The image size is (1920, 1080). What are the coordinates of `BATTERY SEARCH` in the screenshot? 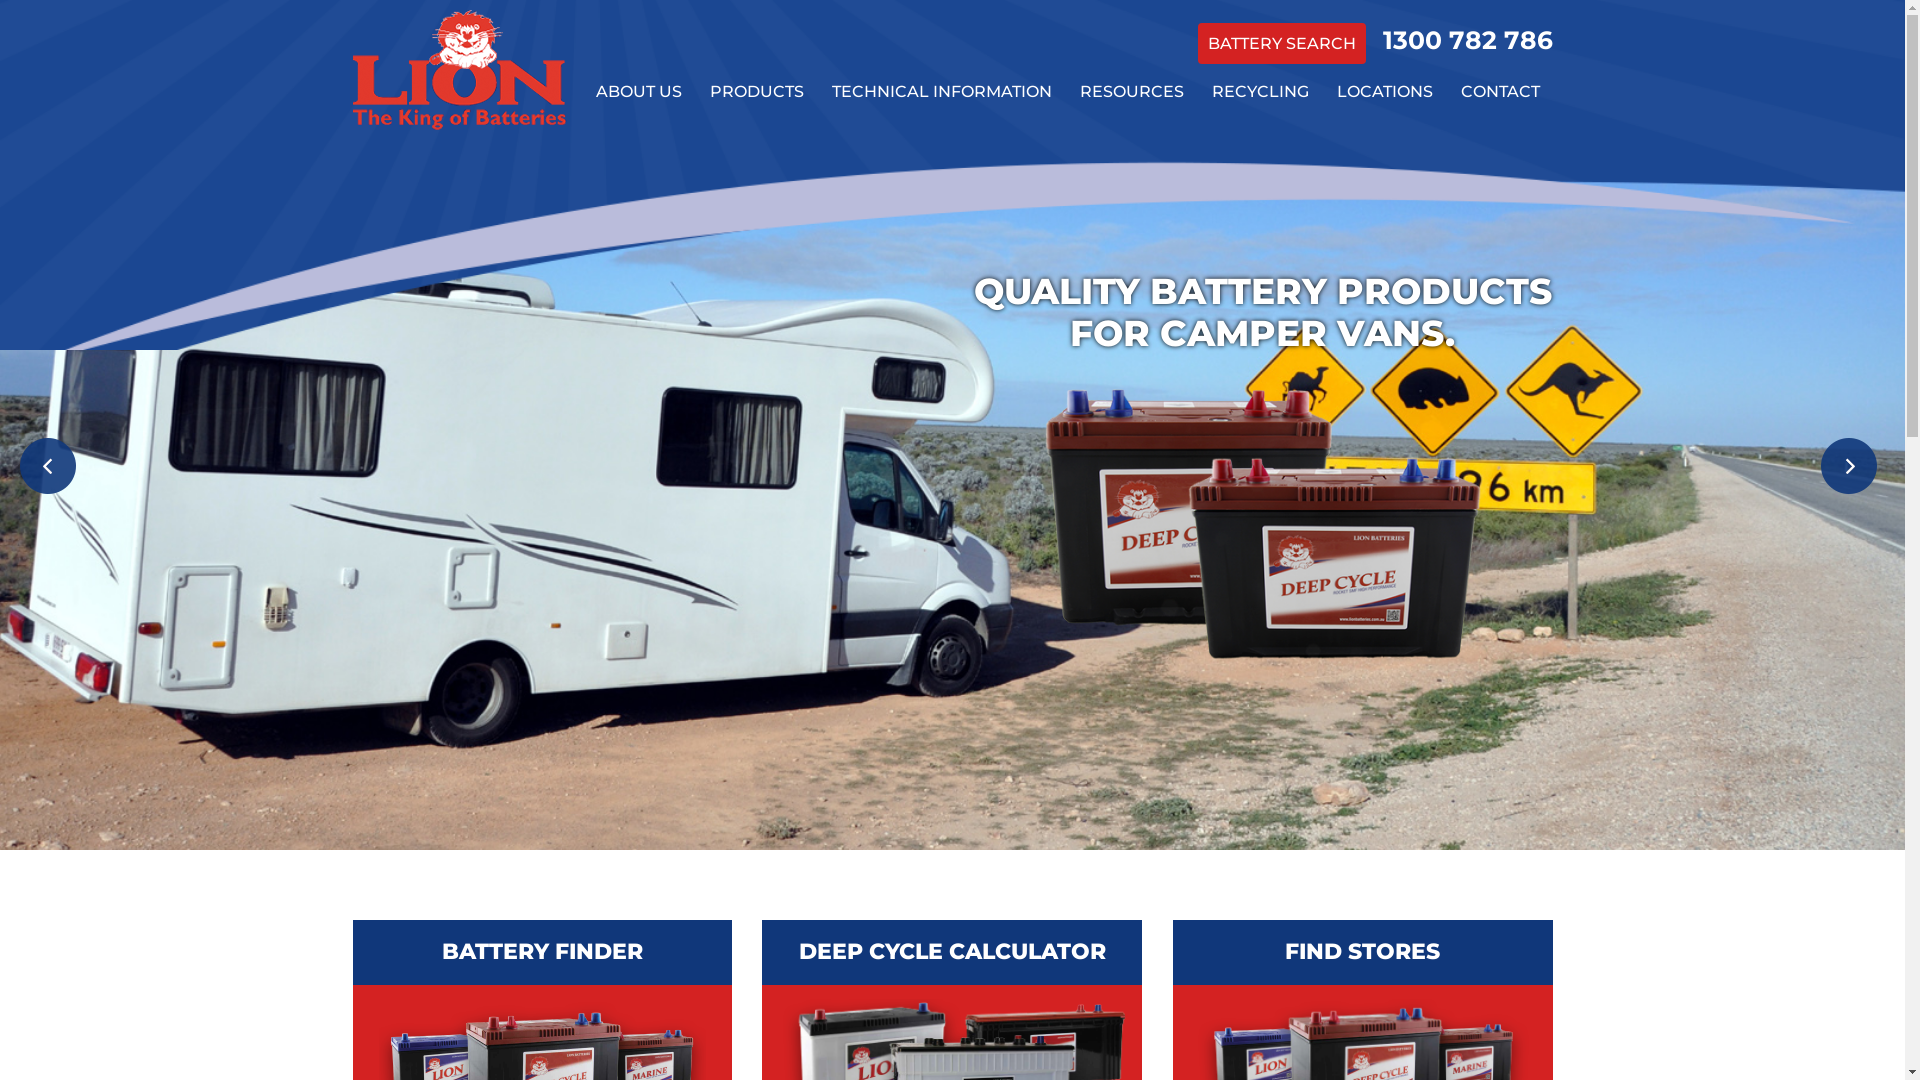 It's located at (1282, 44).